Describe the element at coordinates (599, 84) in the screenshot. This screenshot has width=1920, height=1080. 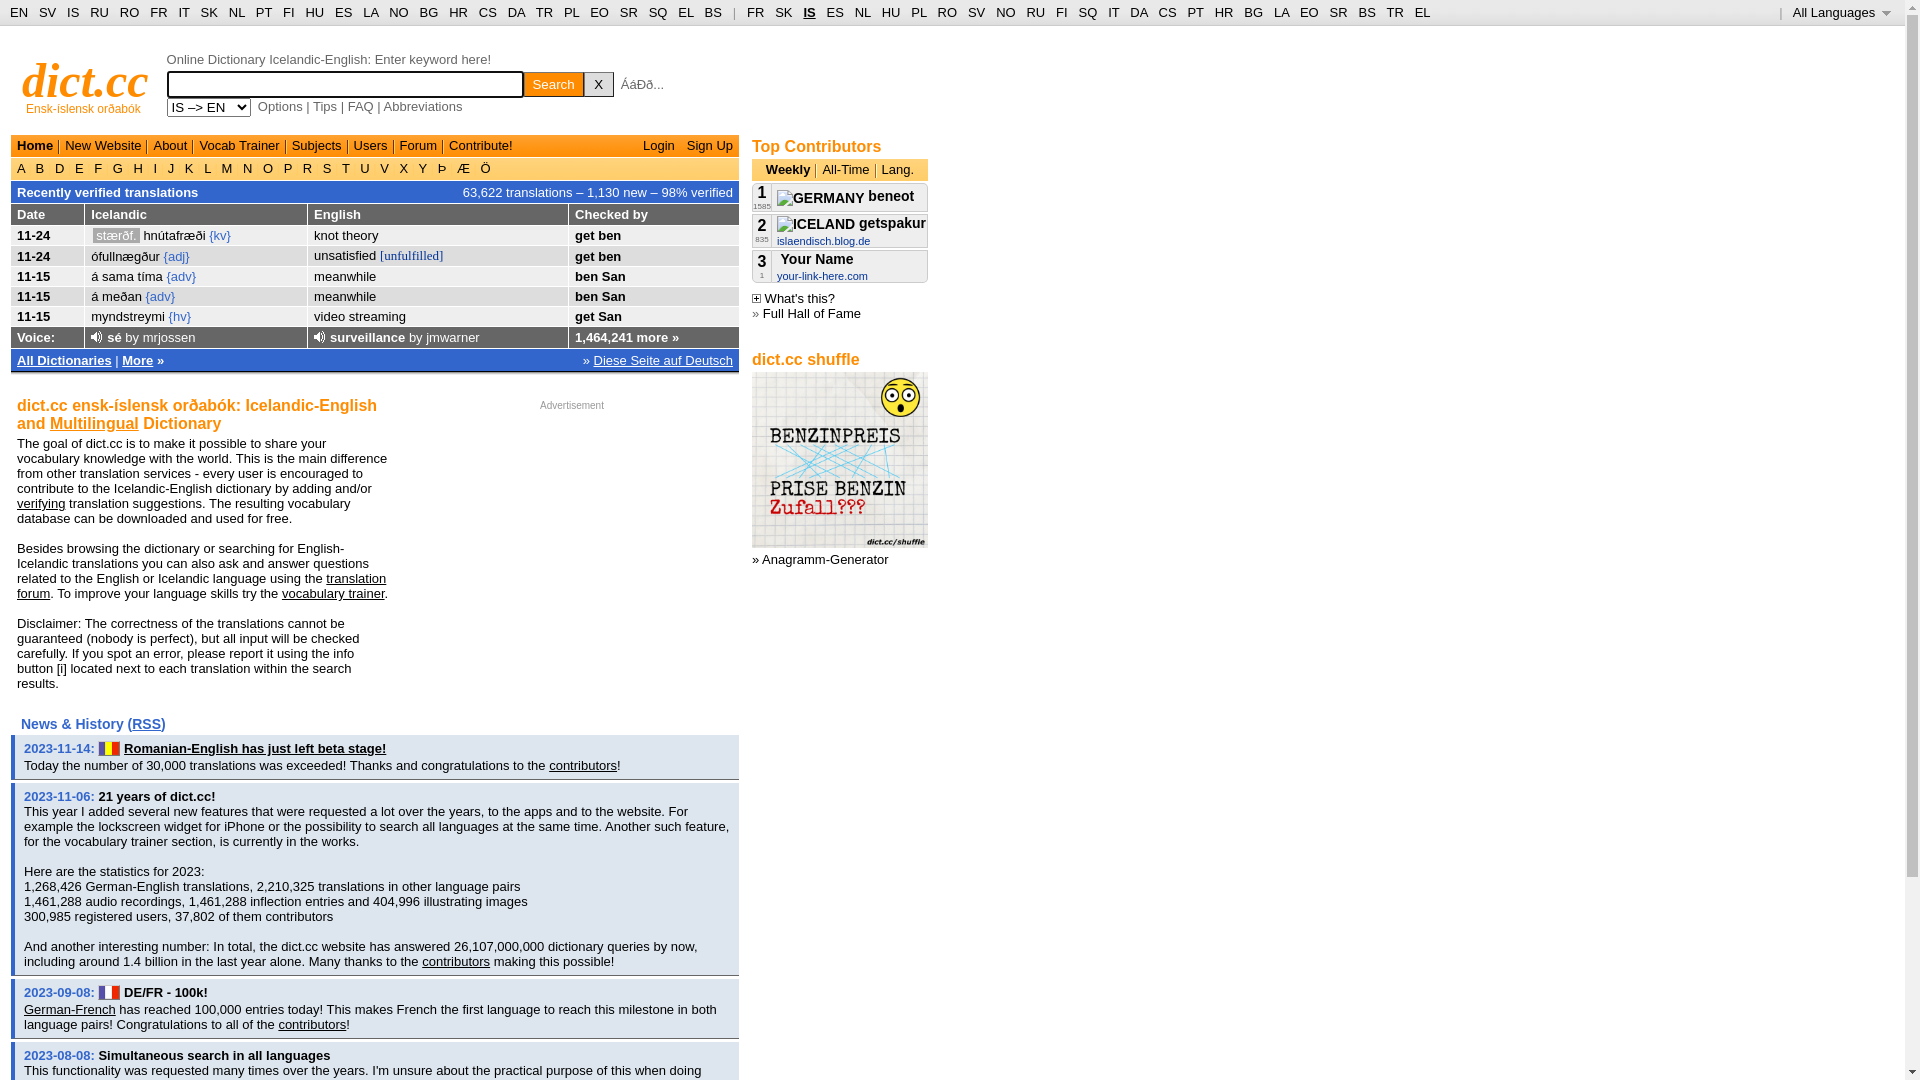
I see `X` at that location.